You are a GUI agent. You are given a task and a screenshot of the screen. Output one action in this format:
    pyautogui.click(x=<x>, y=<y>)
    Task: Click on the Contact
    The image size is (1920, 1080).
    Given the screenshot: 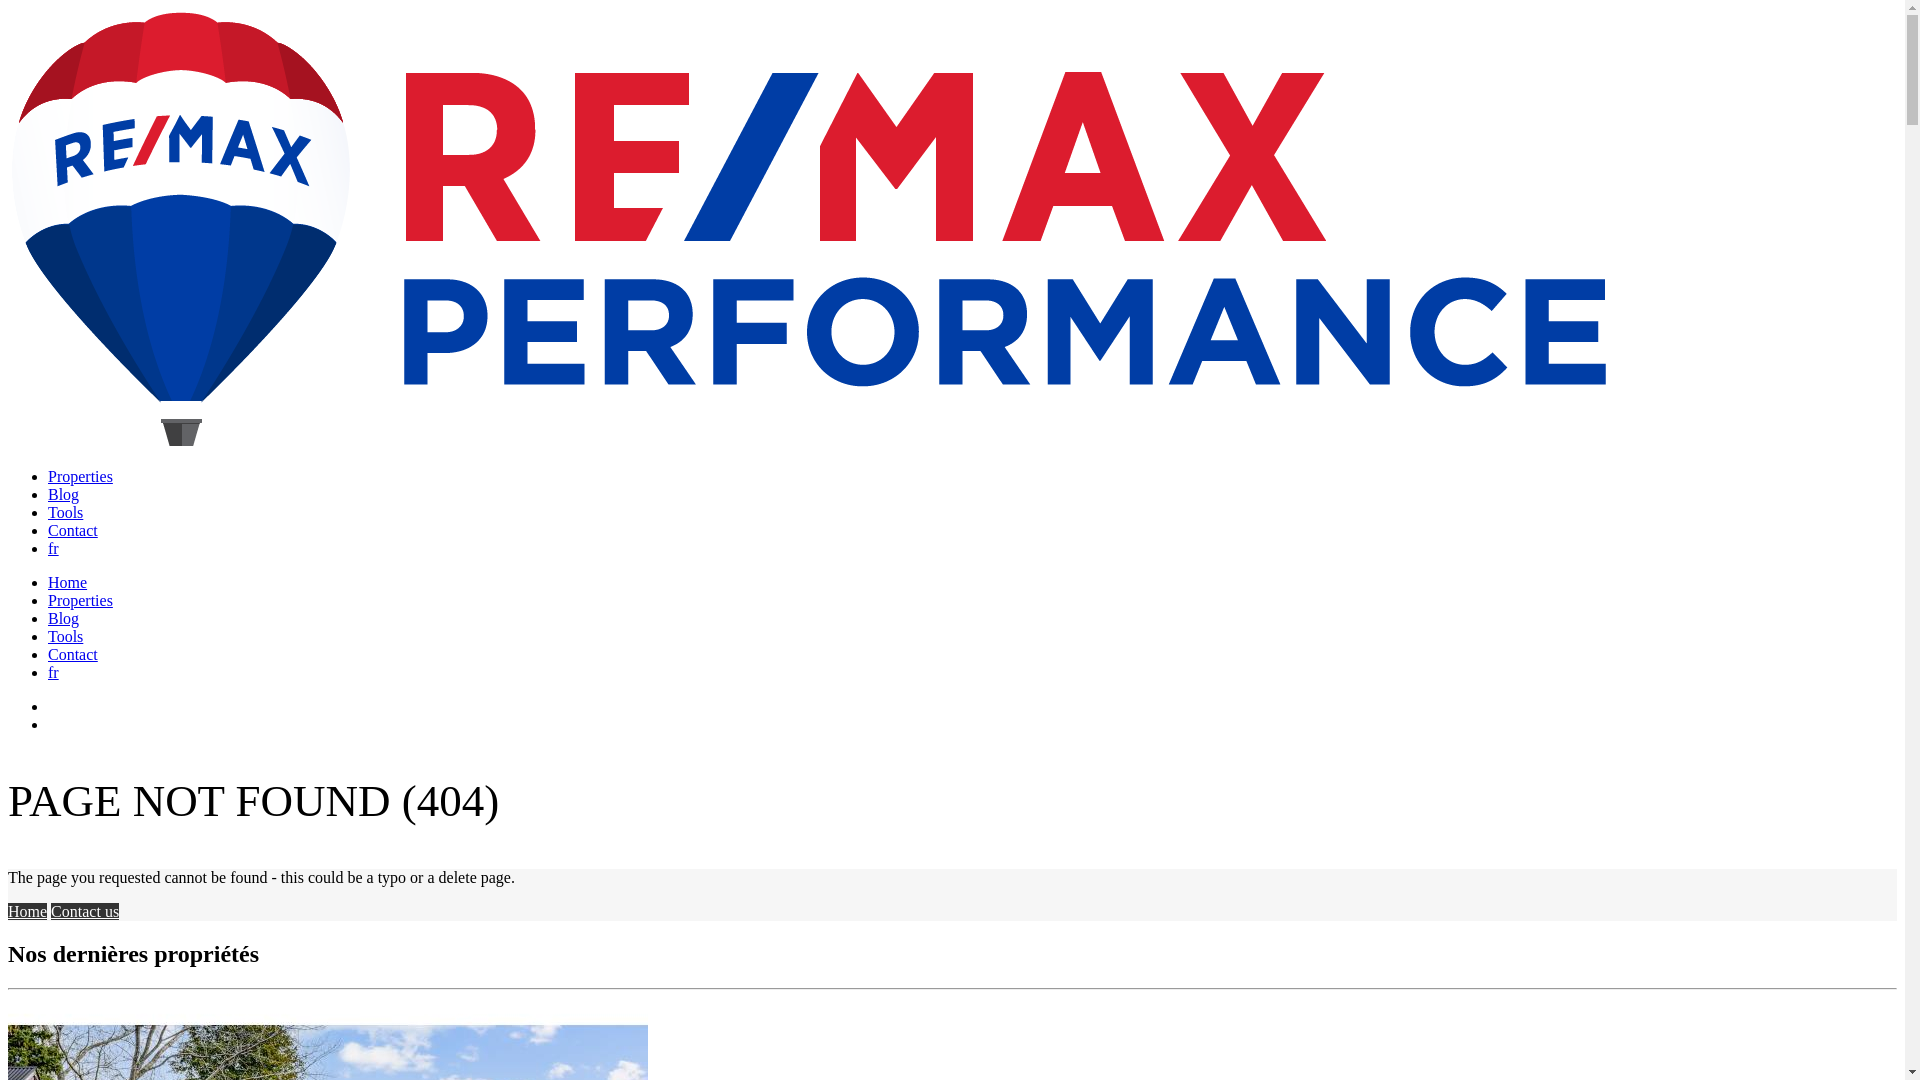 What is the action you would take?
    pyautogui.click(x=73, y=654)
    